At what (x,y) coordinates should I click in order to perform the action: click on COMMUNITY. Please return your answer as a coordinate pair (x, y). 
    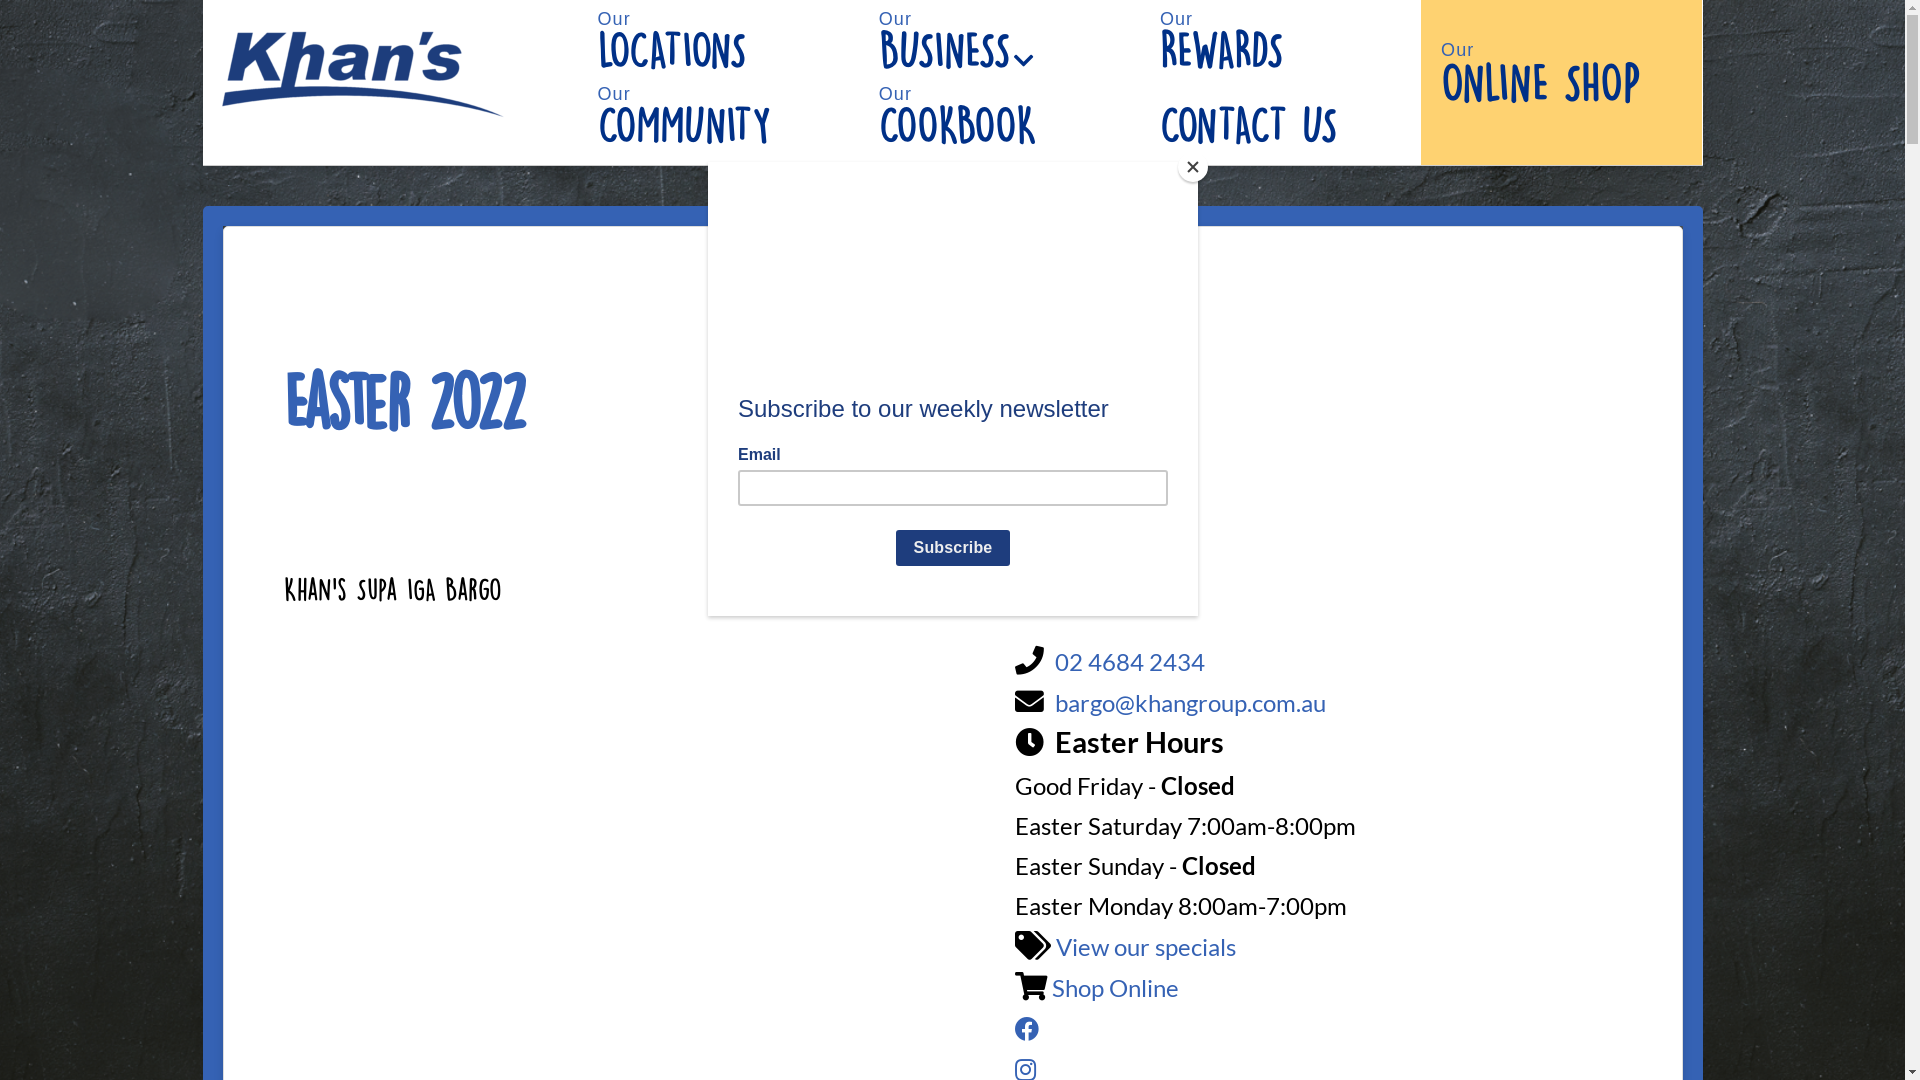
    Looking at the image, I should click on (718, 150).